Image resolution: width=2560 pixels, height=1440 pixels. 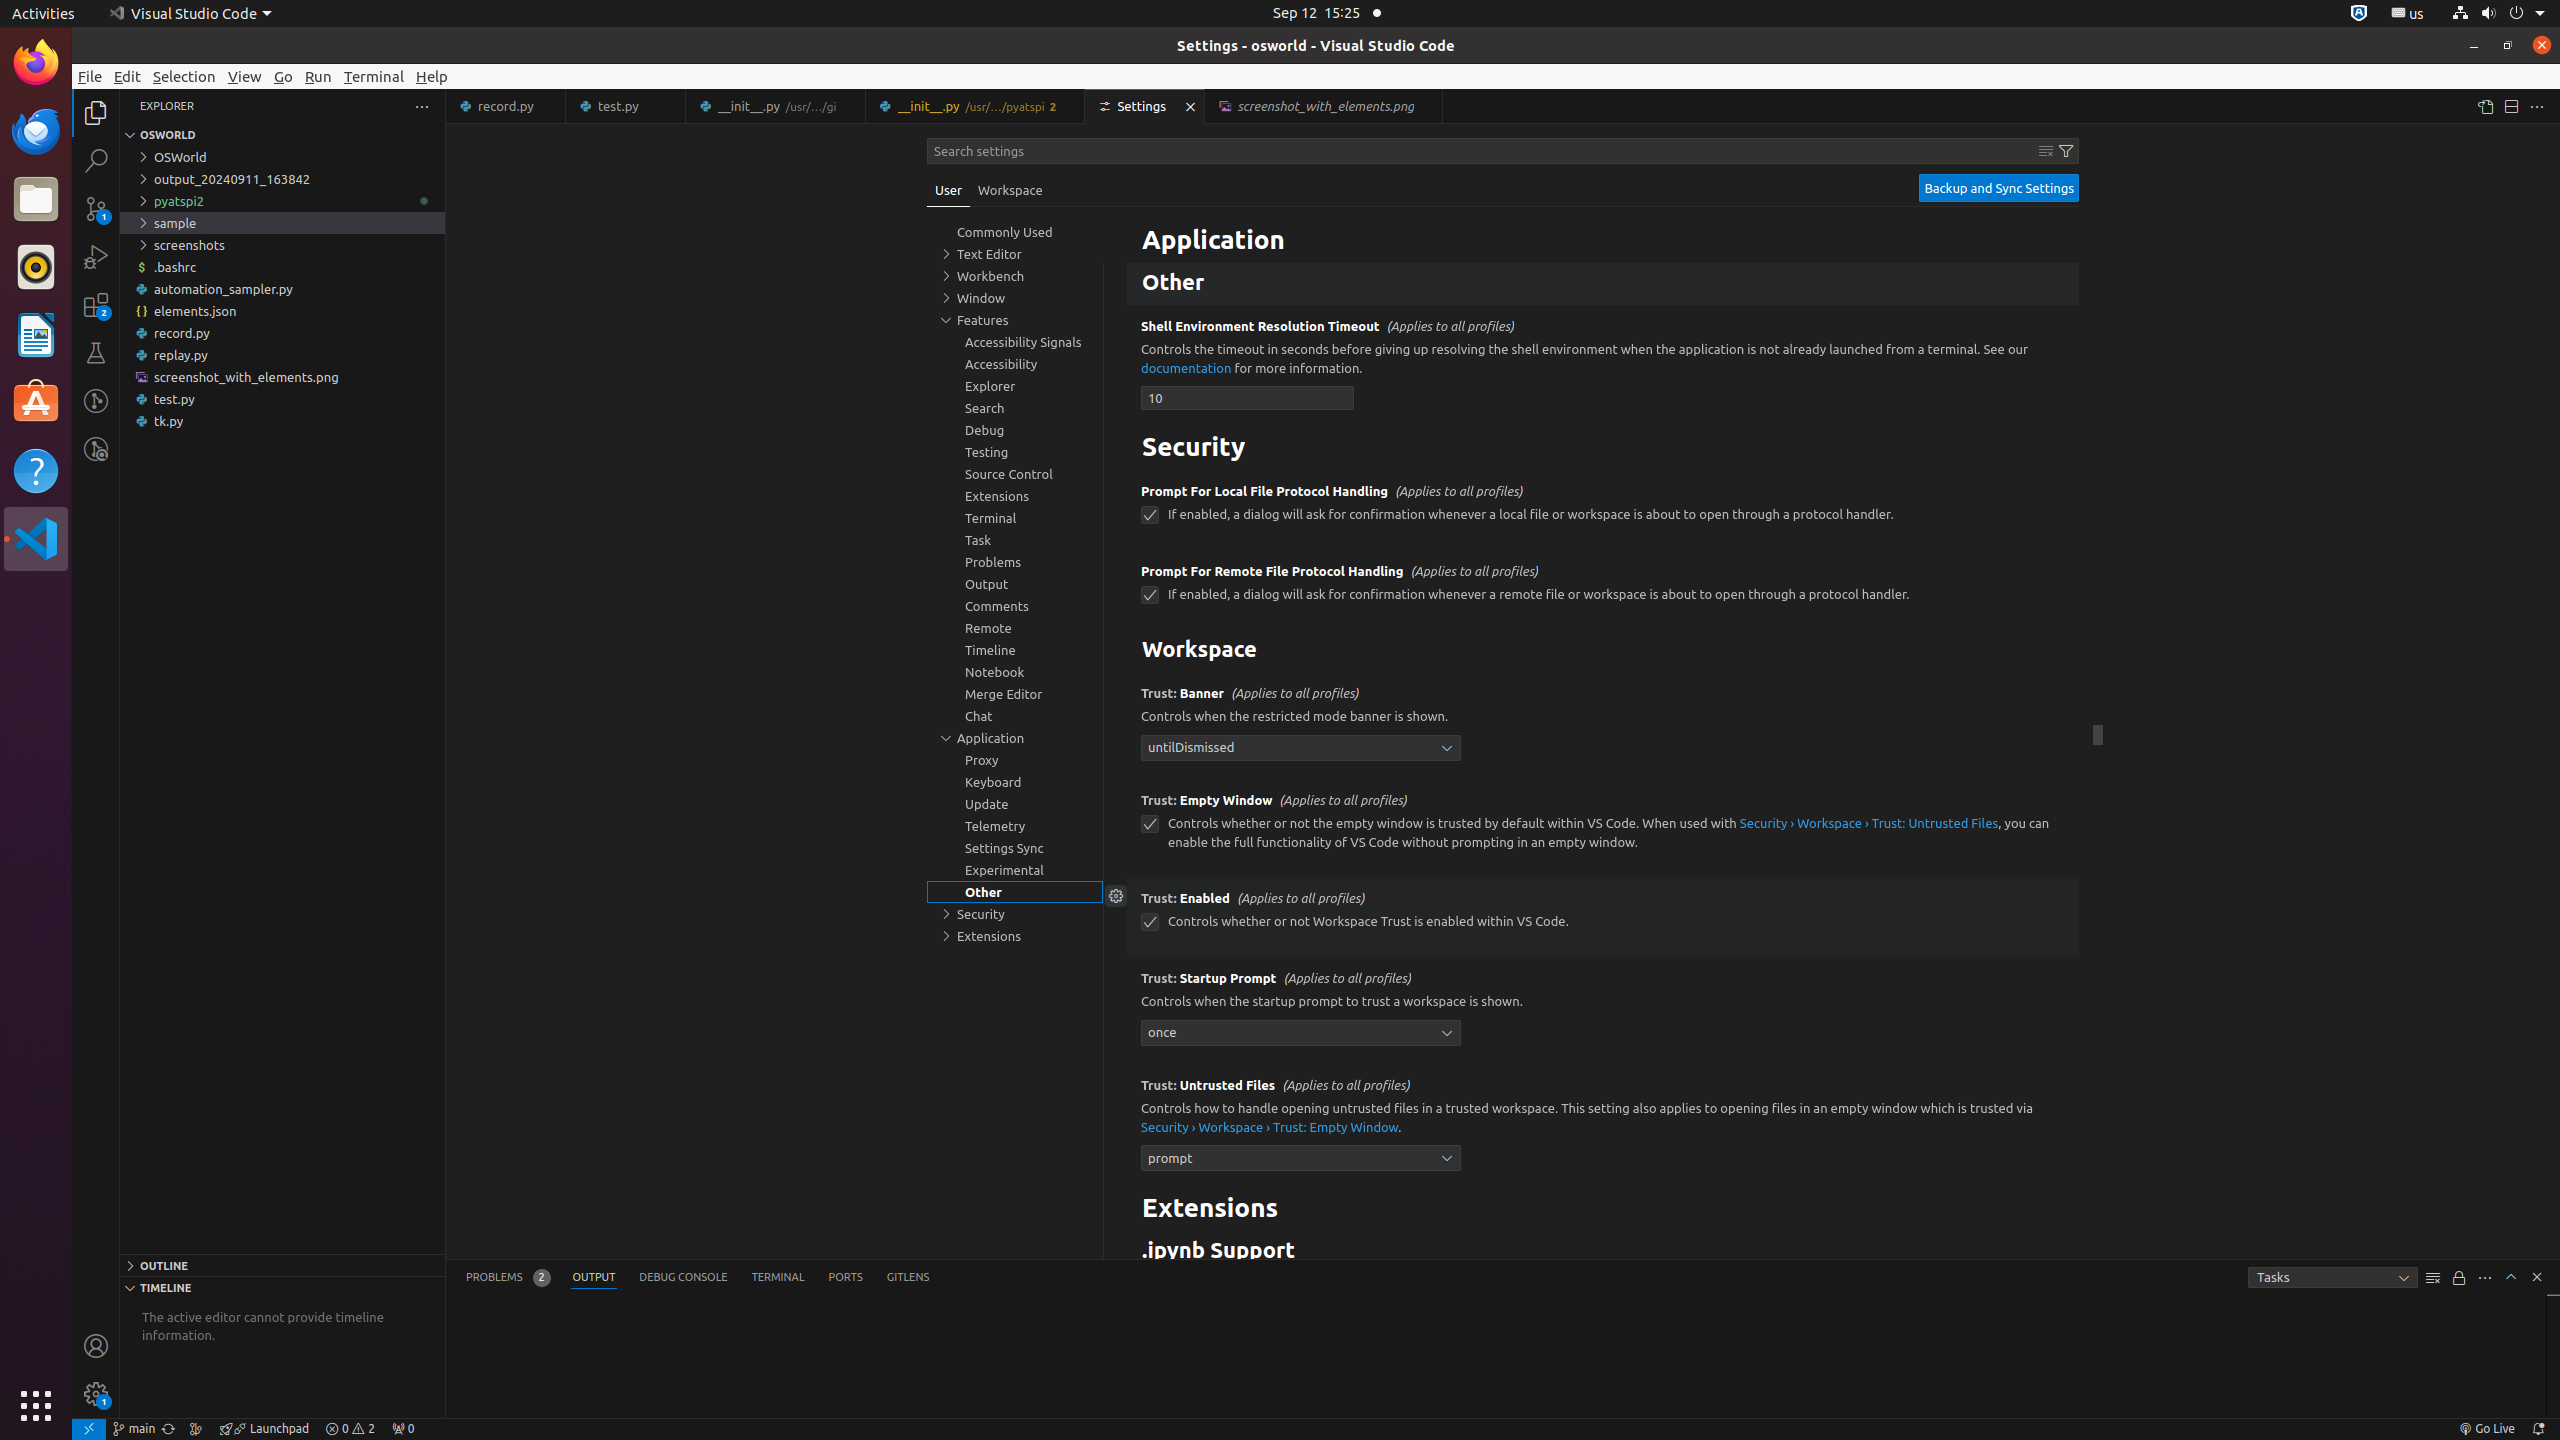 I want to click on Hide Panel, so click(x=2537, y=1277).